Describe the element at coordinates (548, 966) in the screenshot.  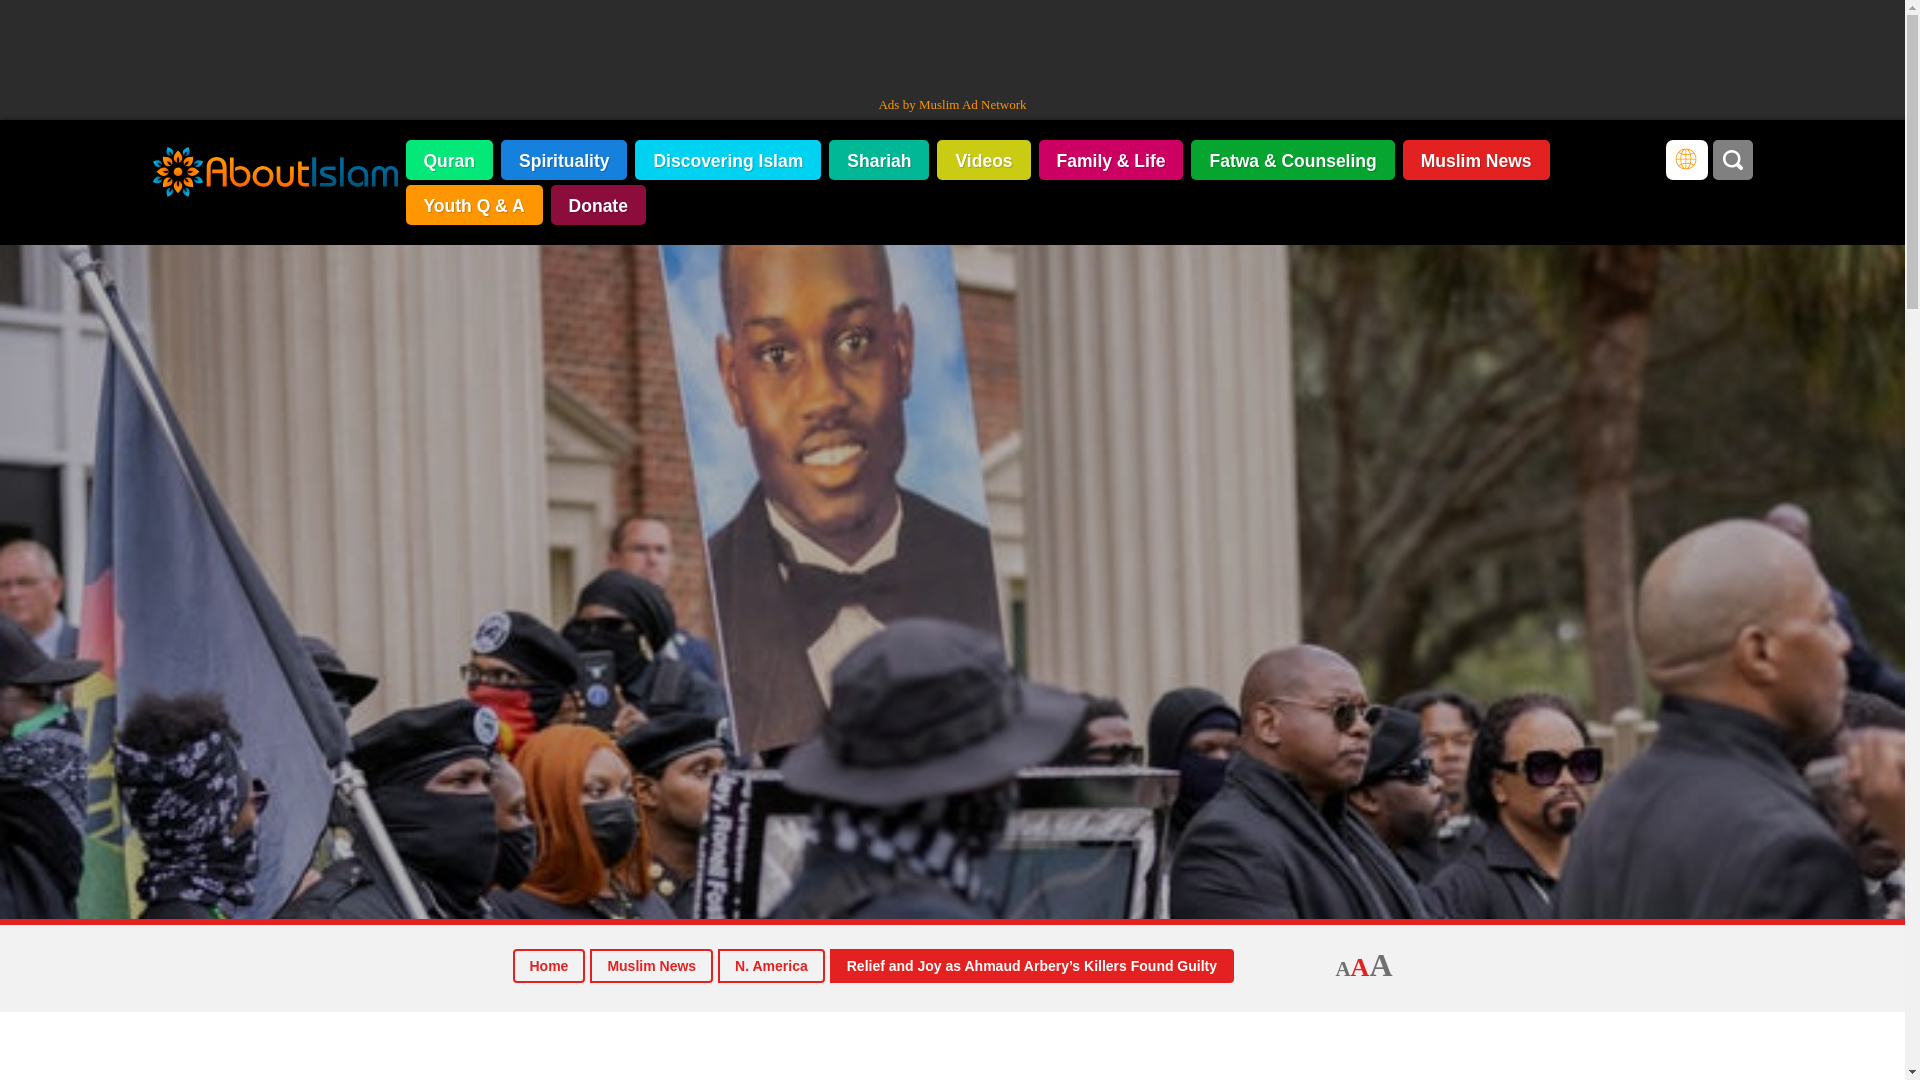
I see `Home` at that location.